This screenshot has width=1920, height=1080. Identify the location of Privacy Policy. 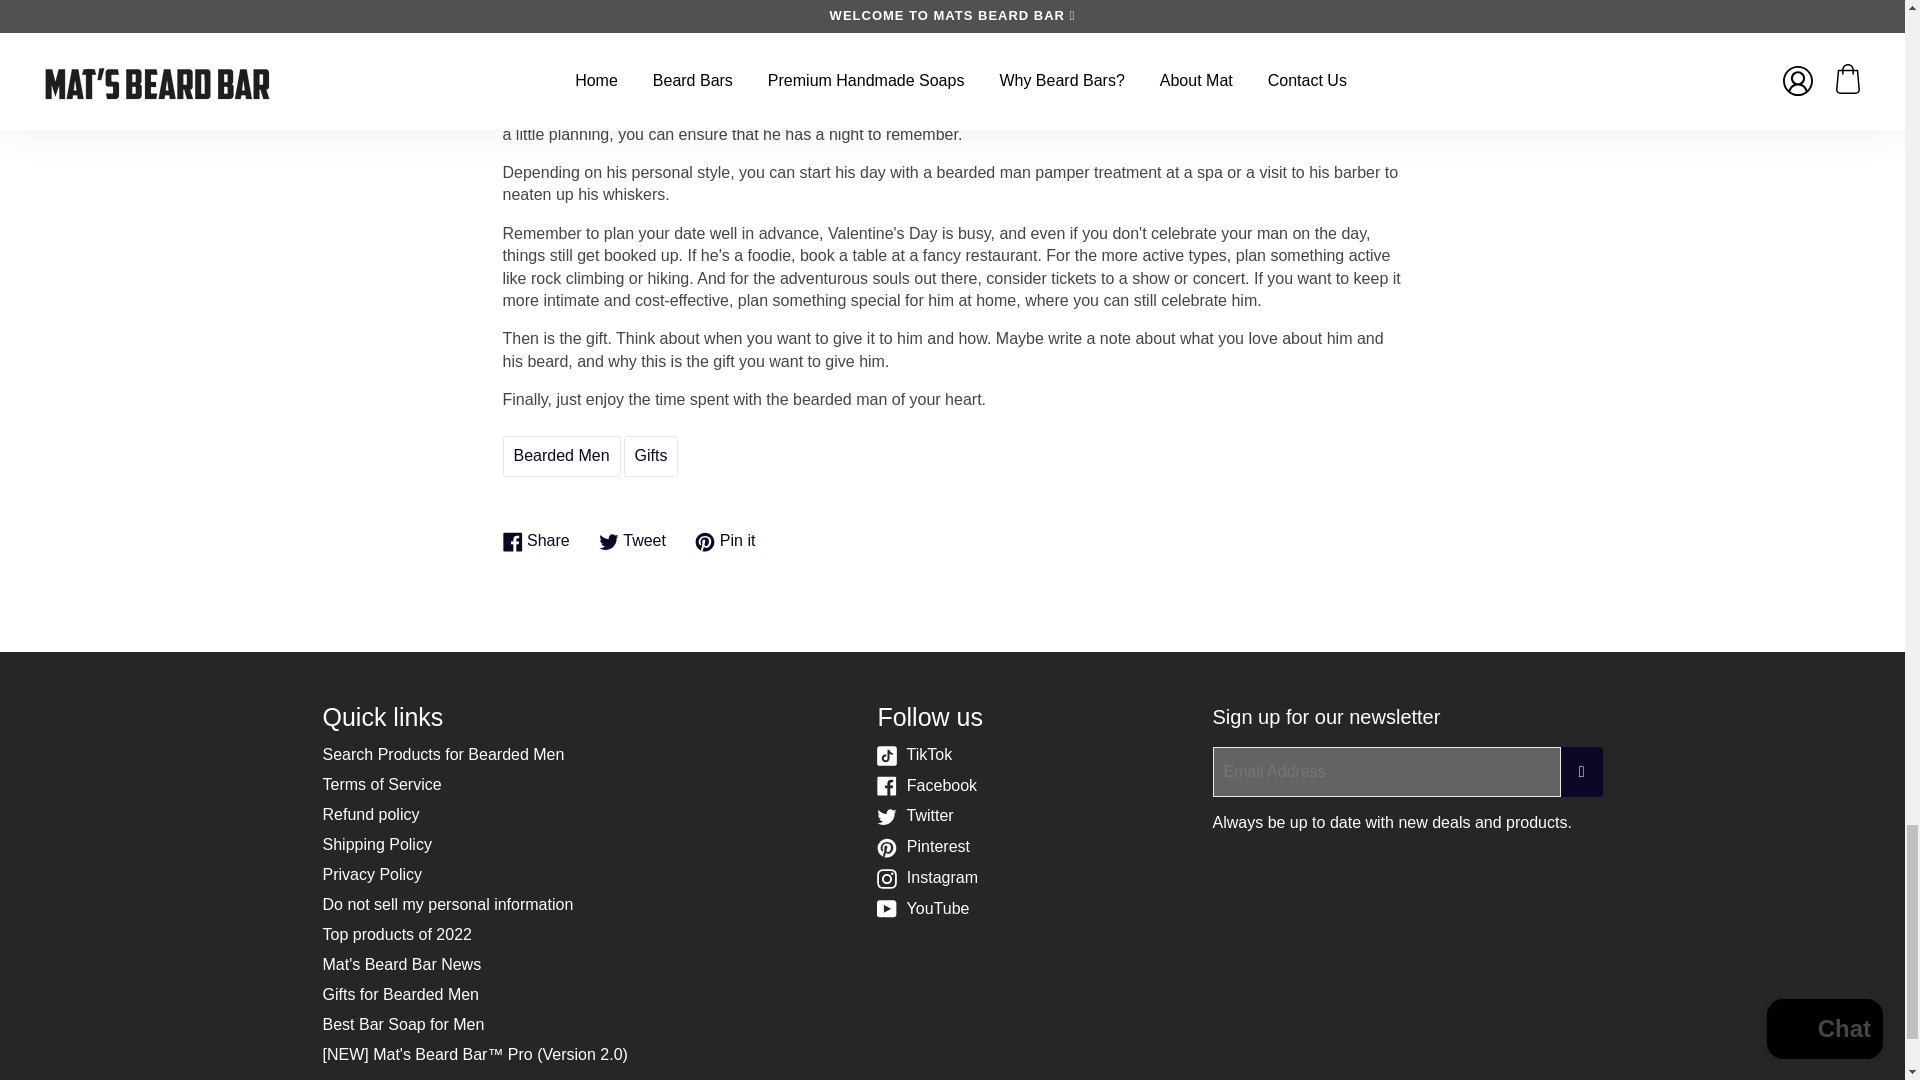
(382, 784).